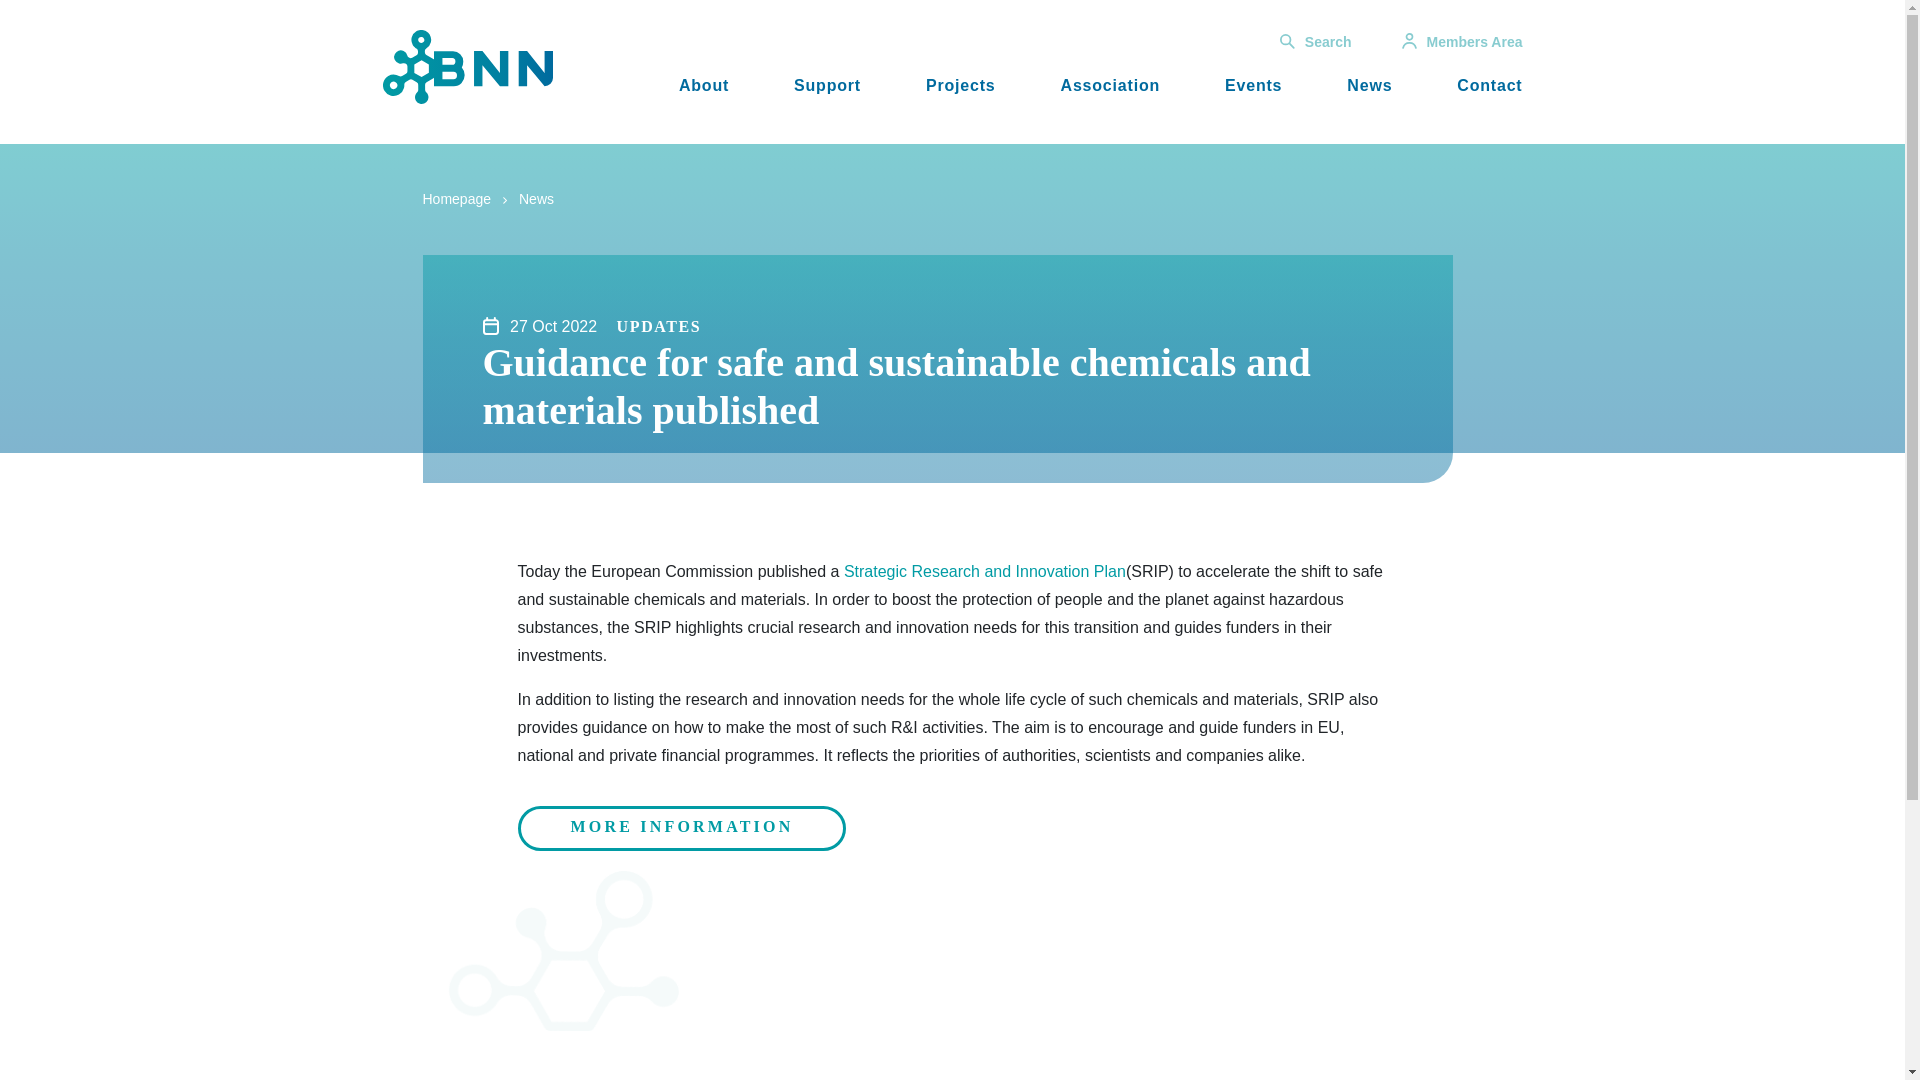 The height and width of the screenshot is (1080, 1920). Describe the element at coordinates (827, 84) in the screenshot. I see `Support` at that location.